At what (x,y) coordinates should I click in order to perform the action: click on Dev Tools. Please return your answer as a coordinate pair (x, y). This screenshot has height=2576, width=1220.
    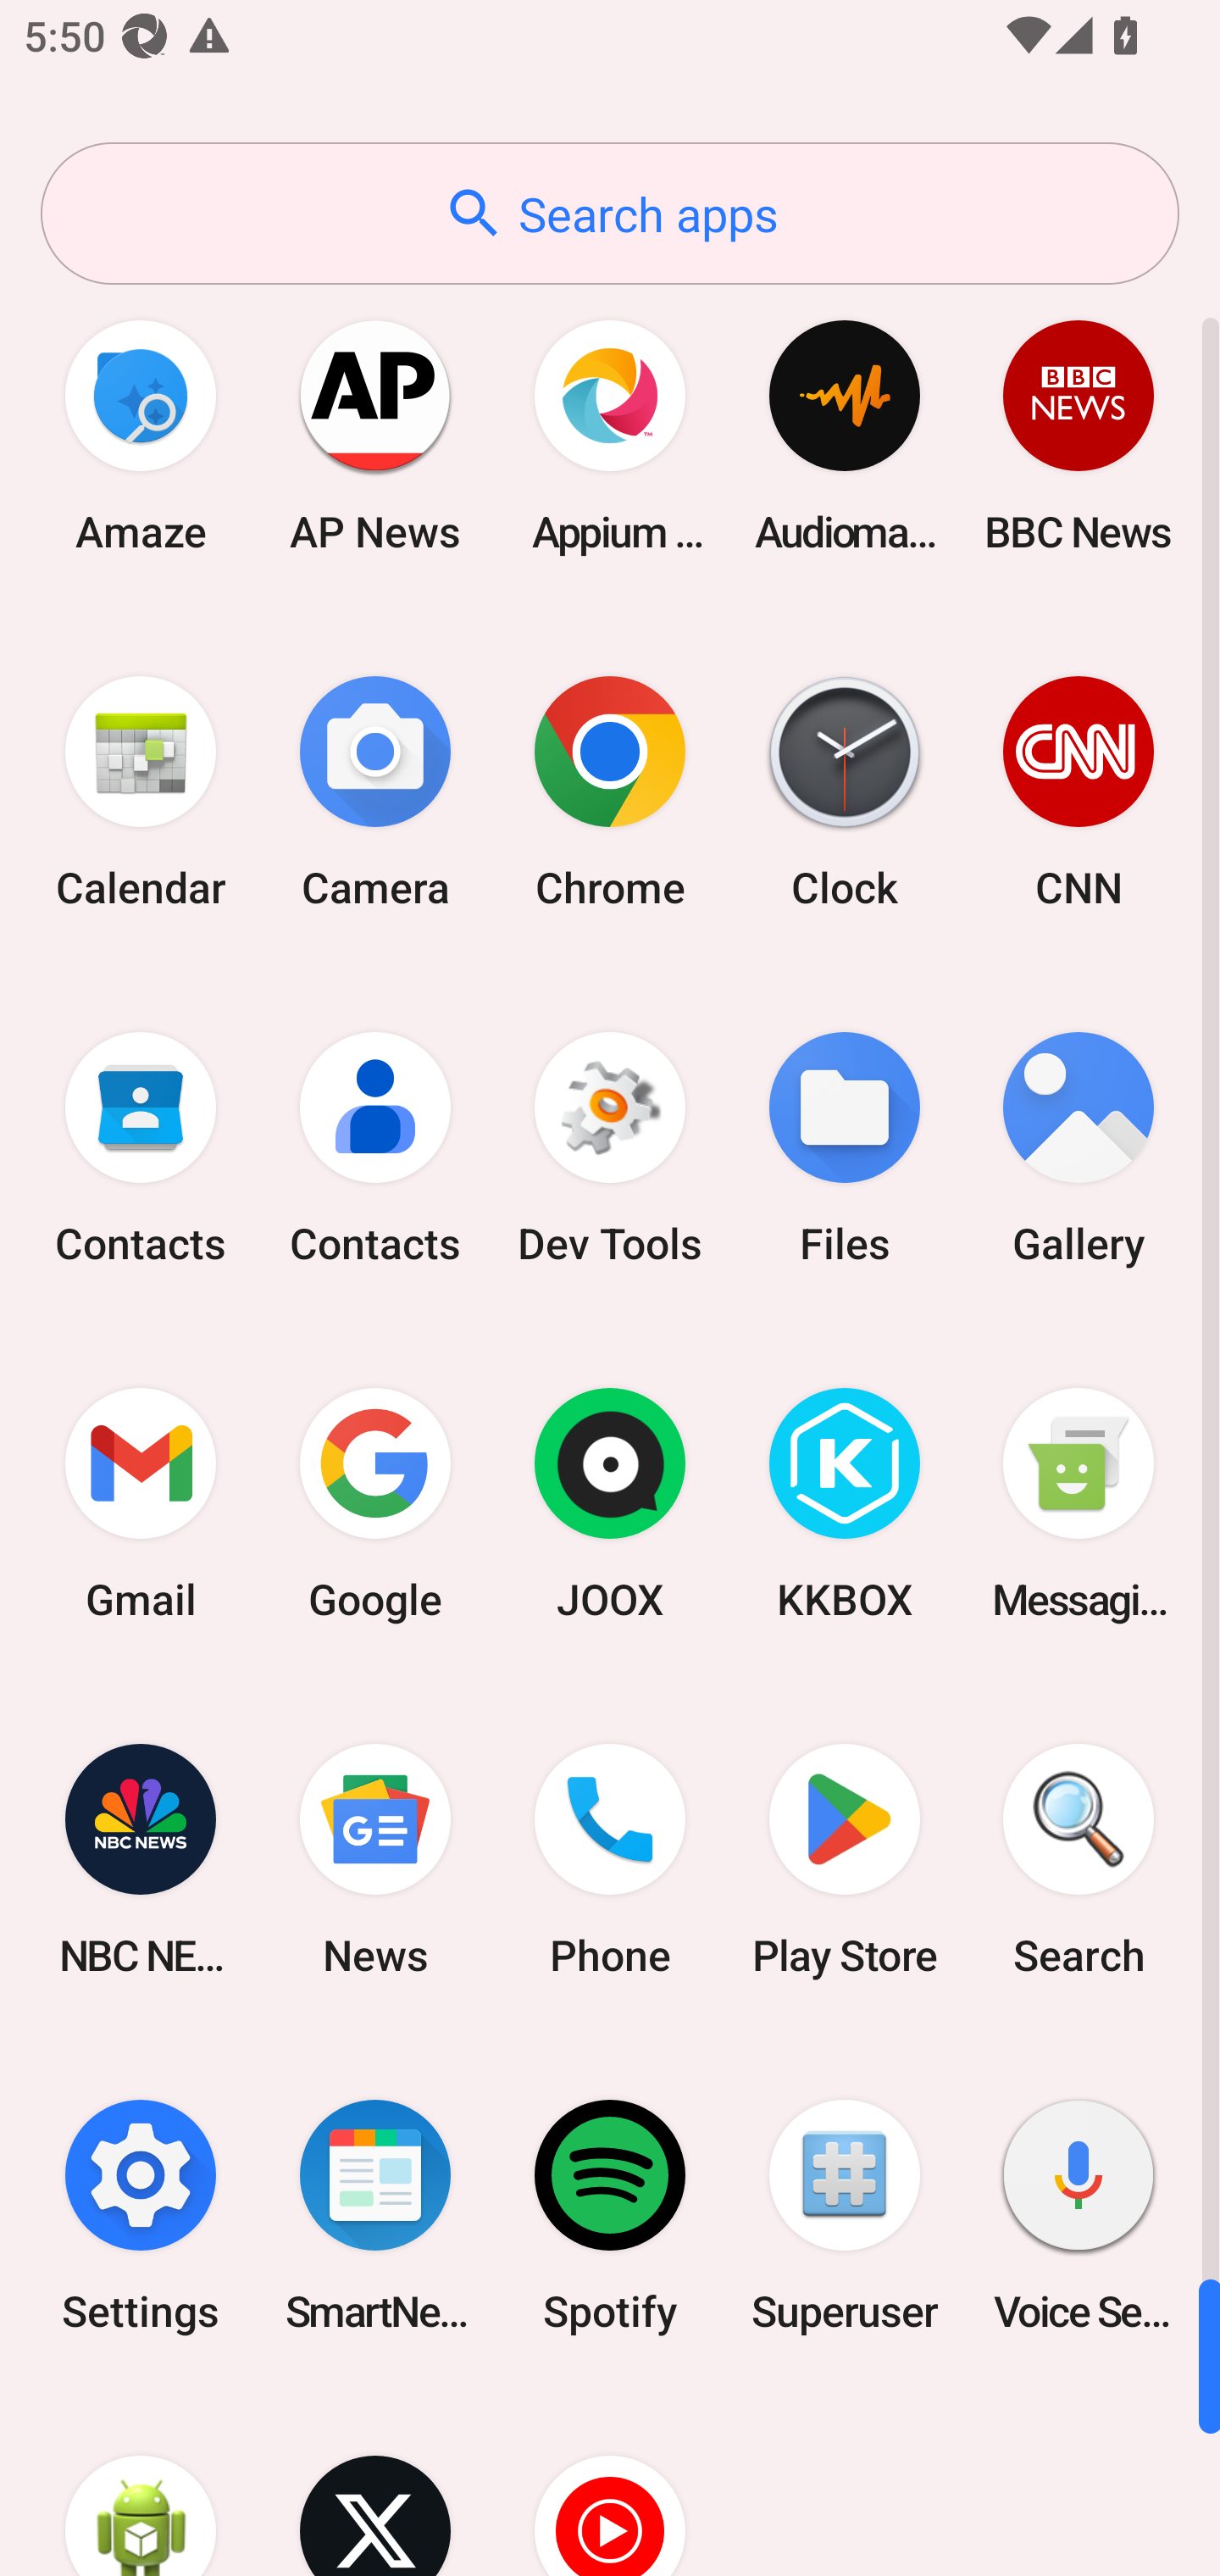
    Looking at the image, I should click on (610, 1149).